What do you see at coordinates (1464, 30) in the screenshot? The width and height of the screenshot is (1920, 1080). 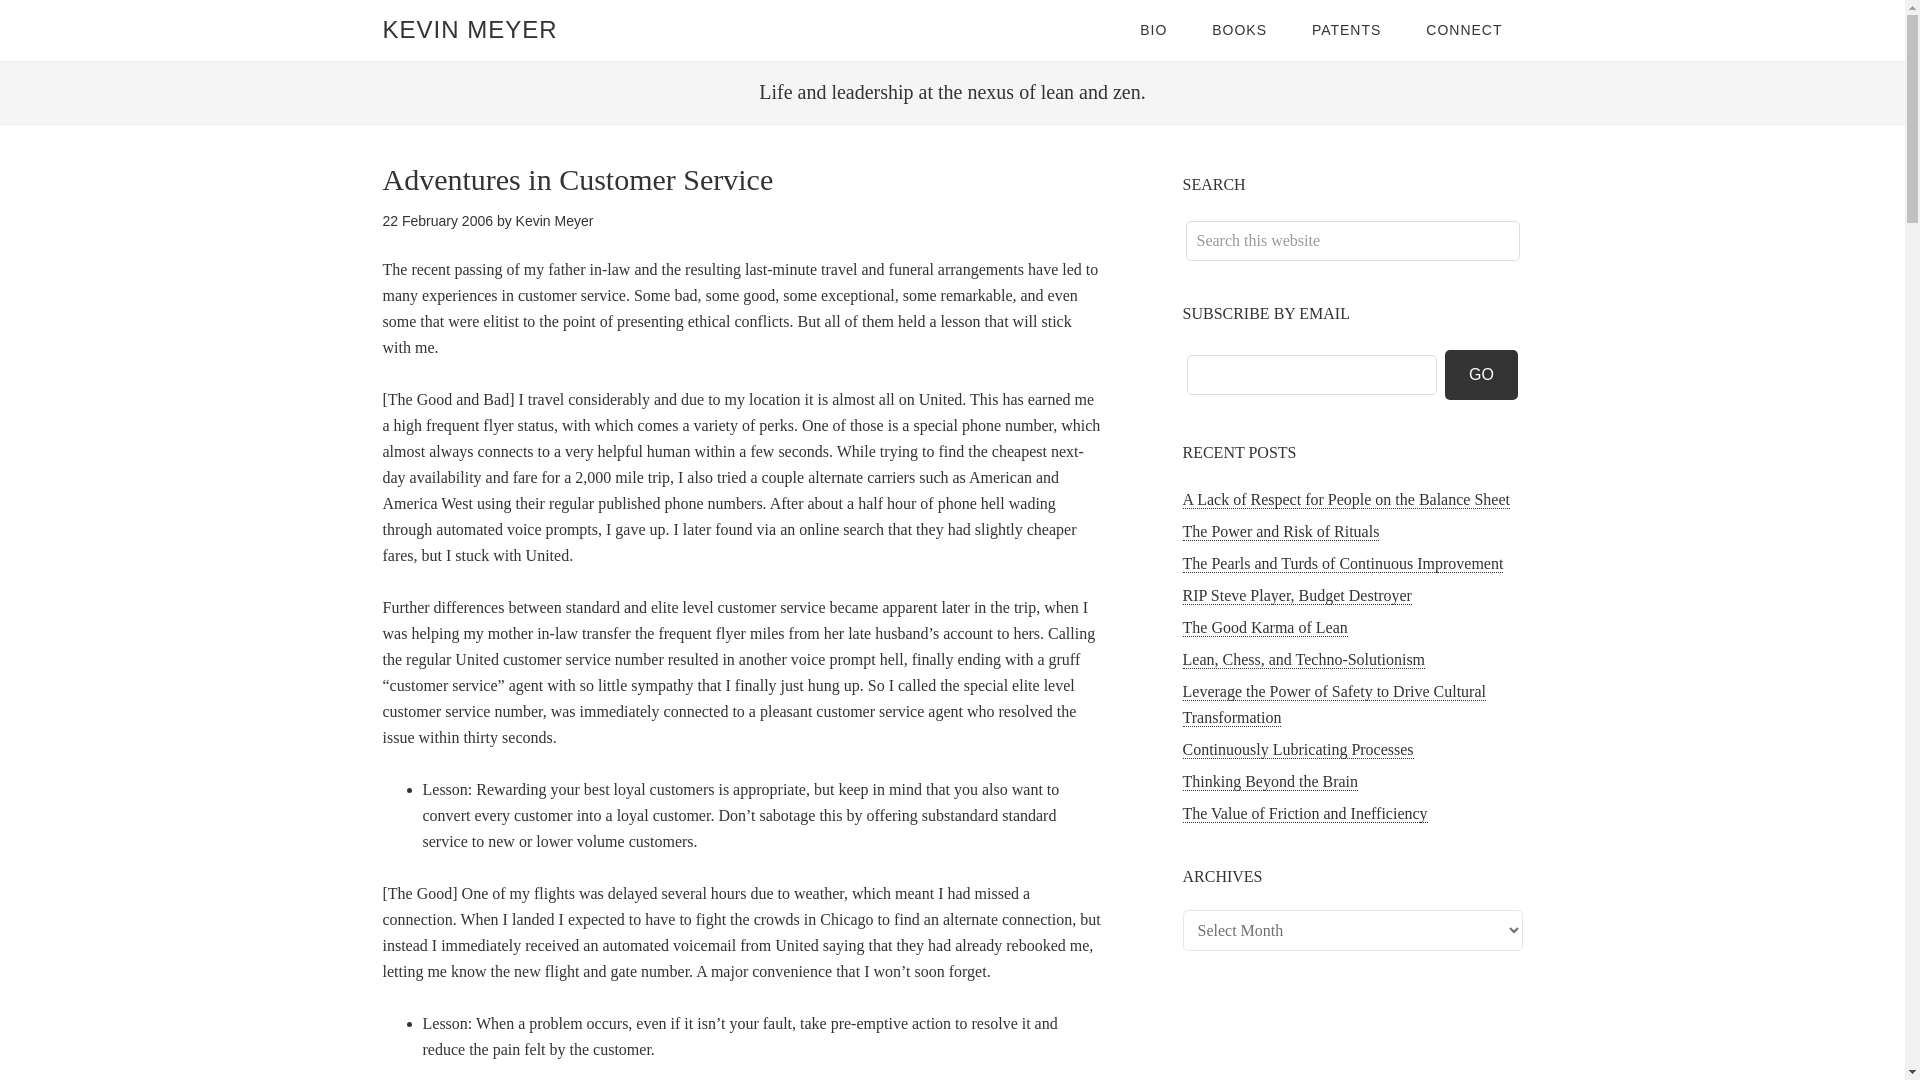 I see `CONNECT` at bounding box center [1464, 30].